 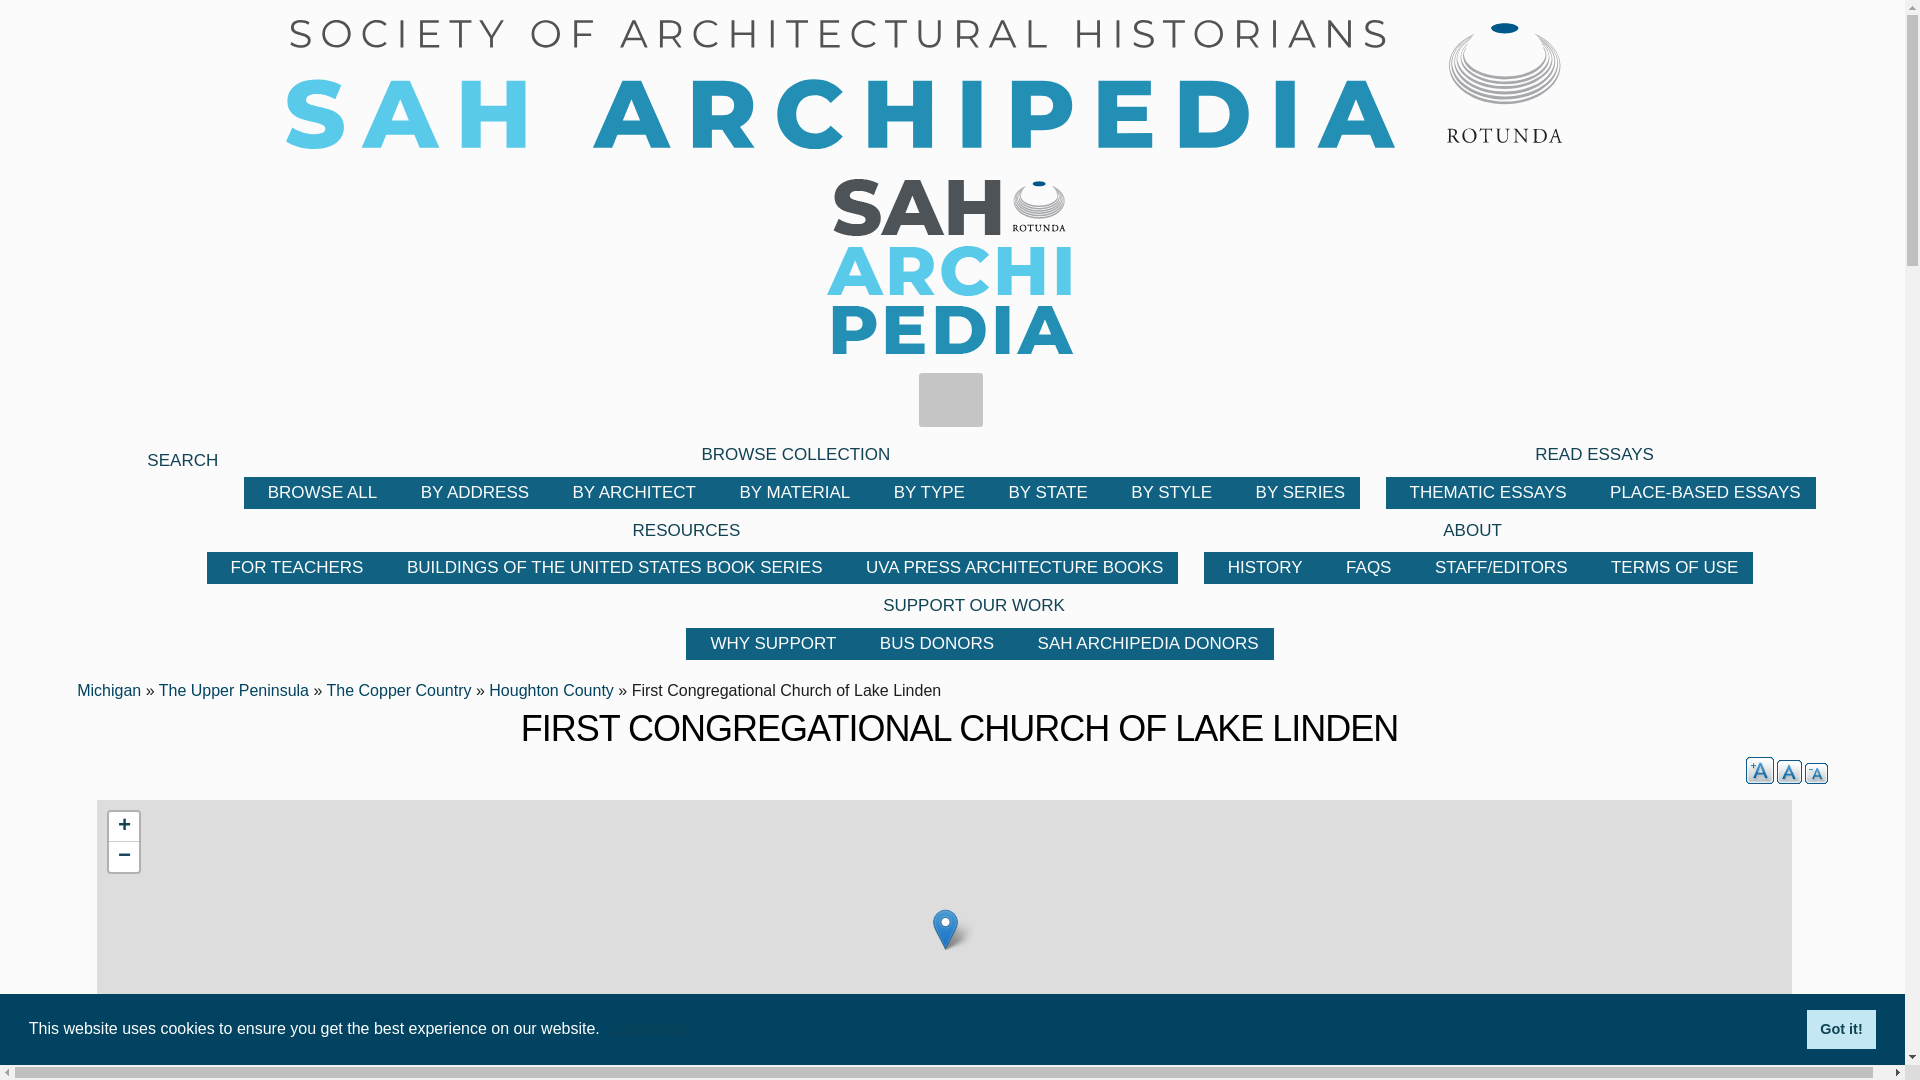 What do you see at coordinates (926, 492) in the screenshot?
I see `BY TYPE` at bounding box center [926, 492].